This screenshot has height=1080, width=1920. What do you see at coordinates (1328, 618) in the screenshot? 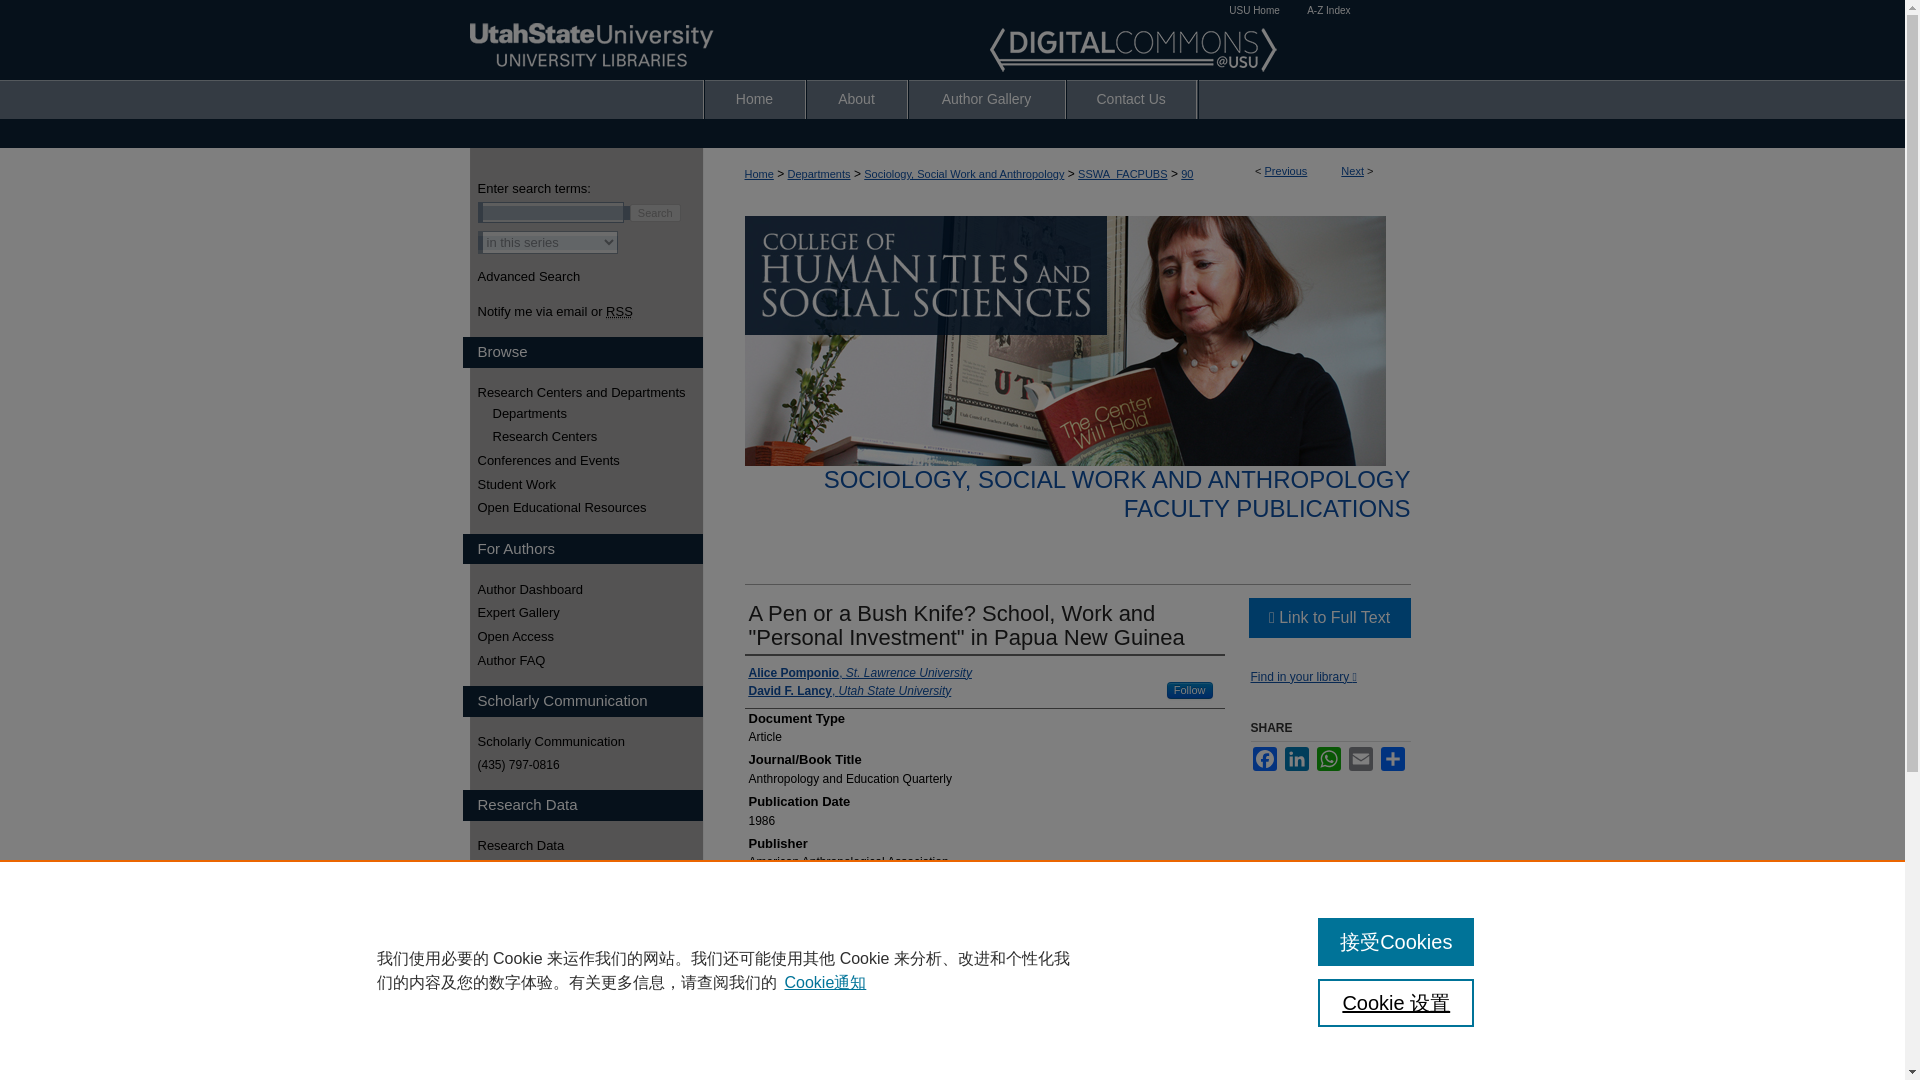
I see `Link opens in new window` at bounding box center [1328, 618].